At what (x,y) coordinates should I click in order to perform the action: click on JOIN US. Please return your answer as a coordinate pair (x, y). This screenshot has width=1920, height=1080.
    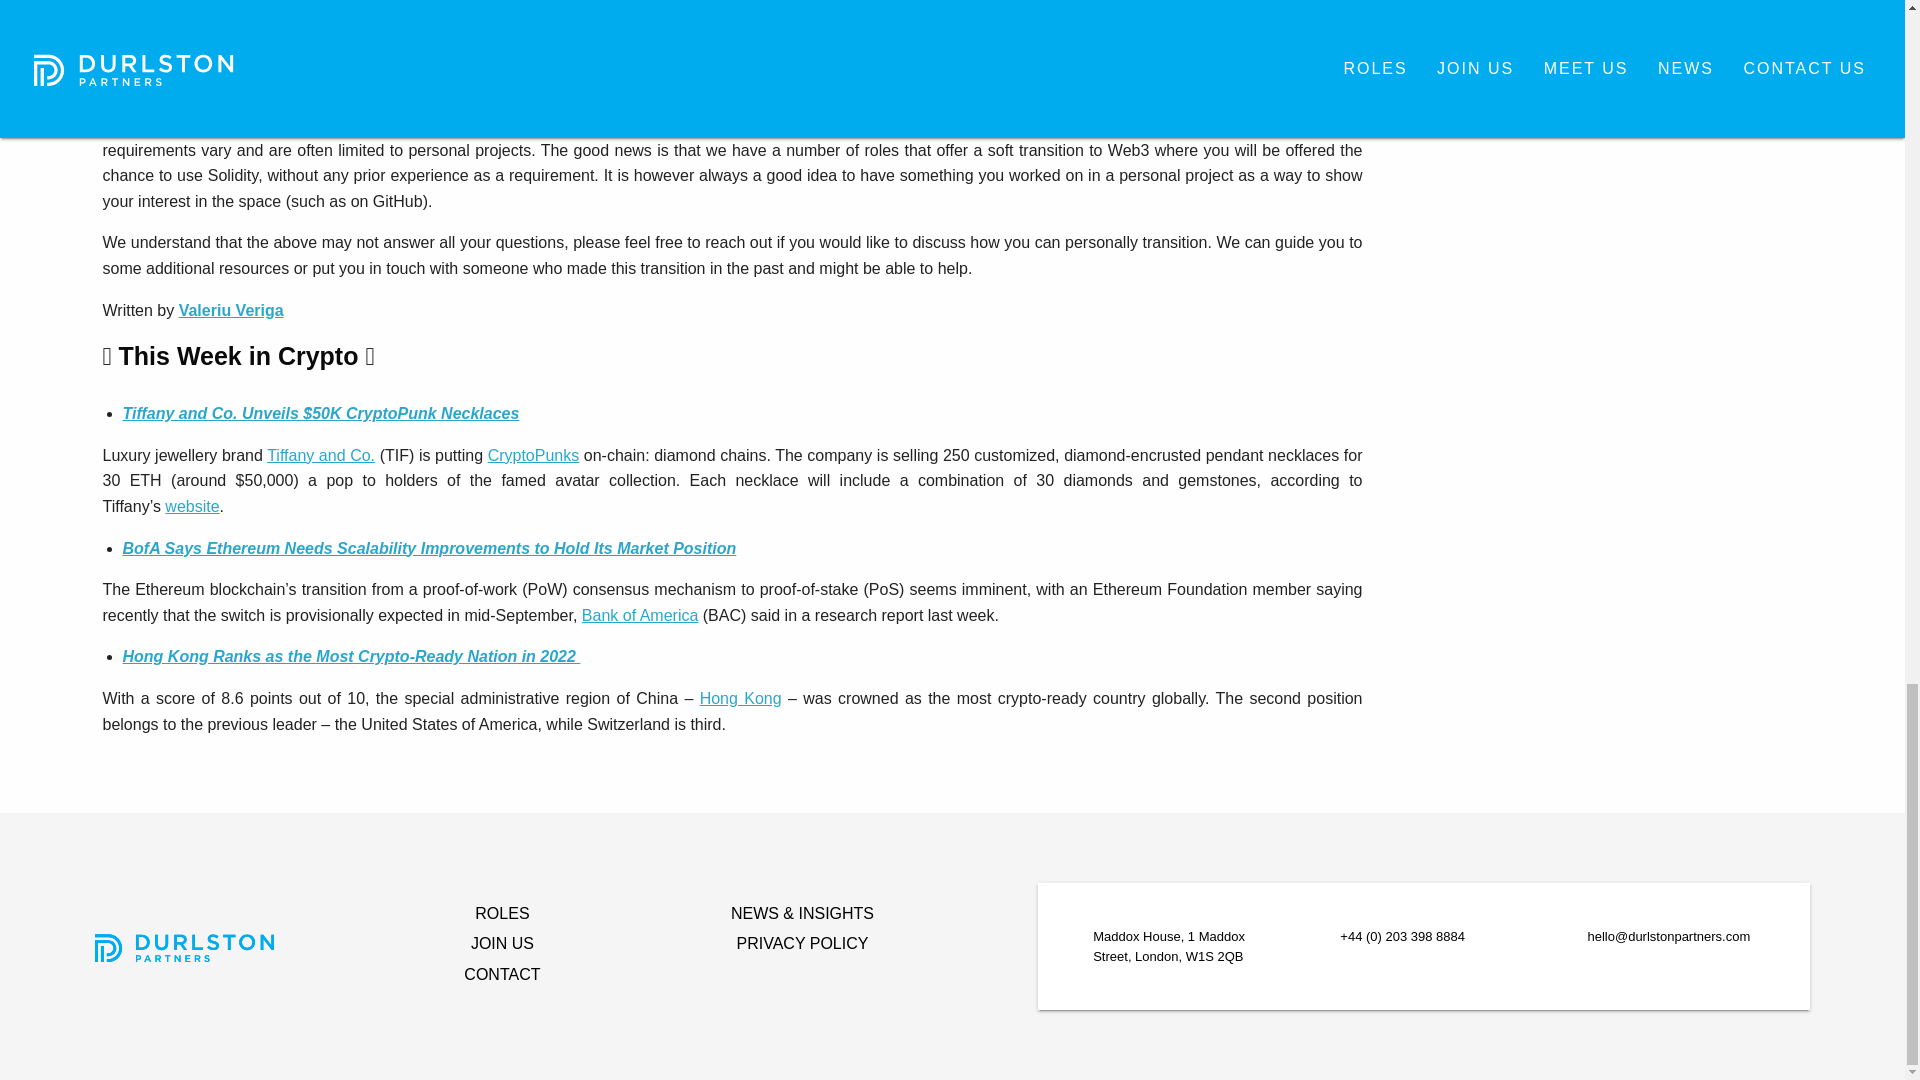
    Looking at the image, I should click on (502, 943).